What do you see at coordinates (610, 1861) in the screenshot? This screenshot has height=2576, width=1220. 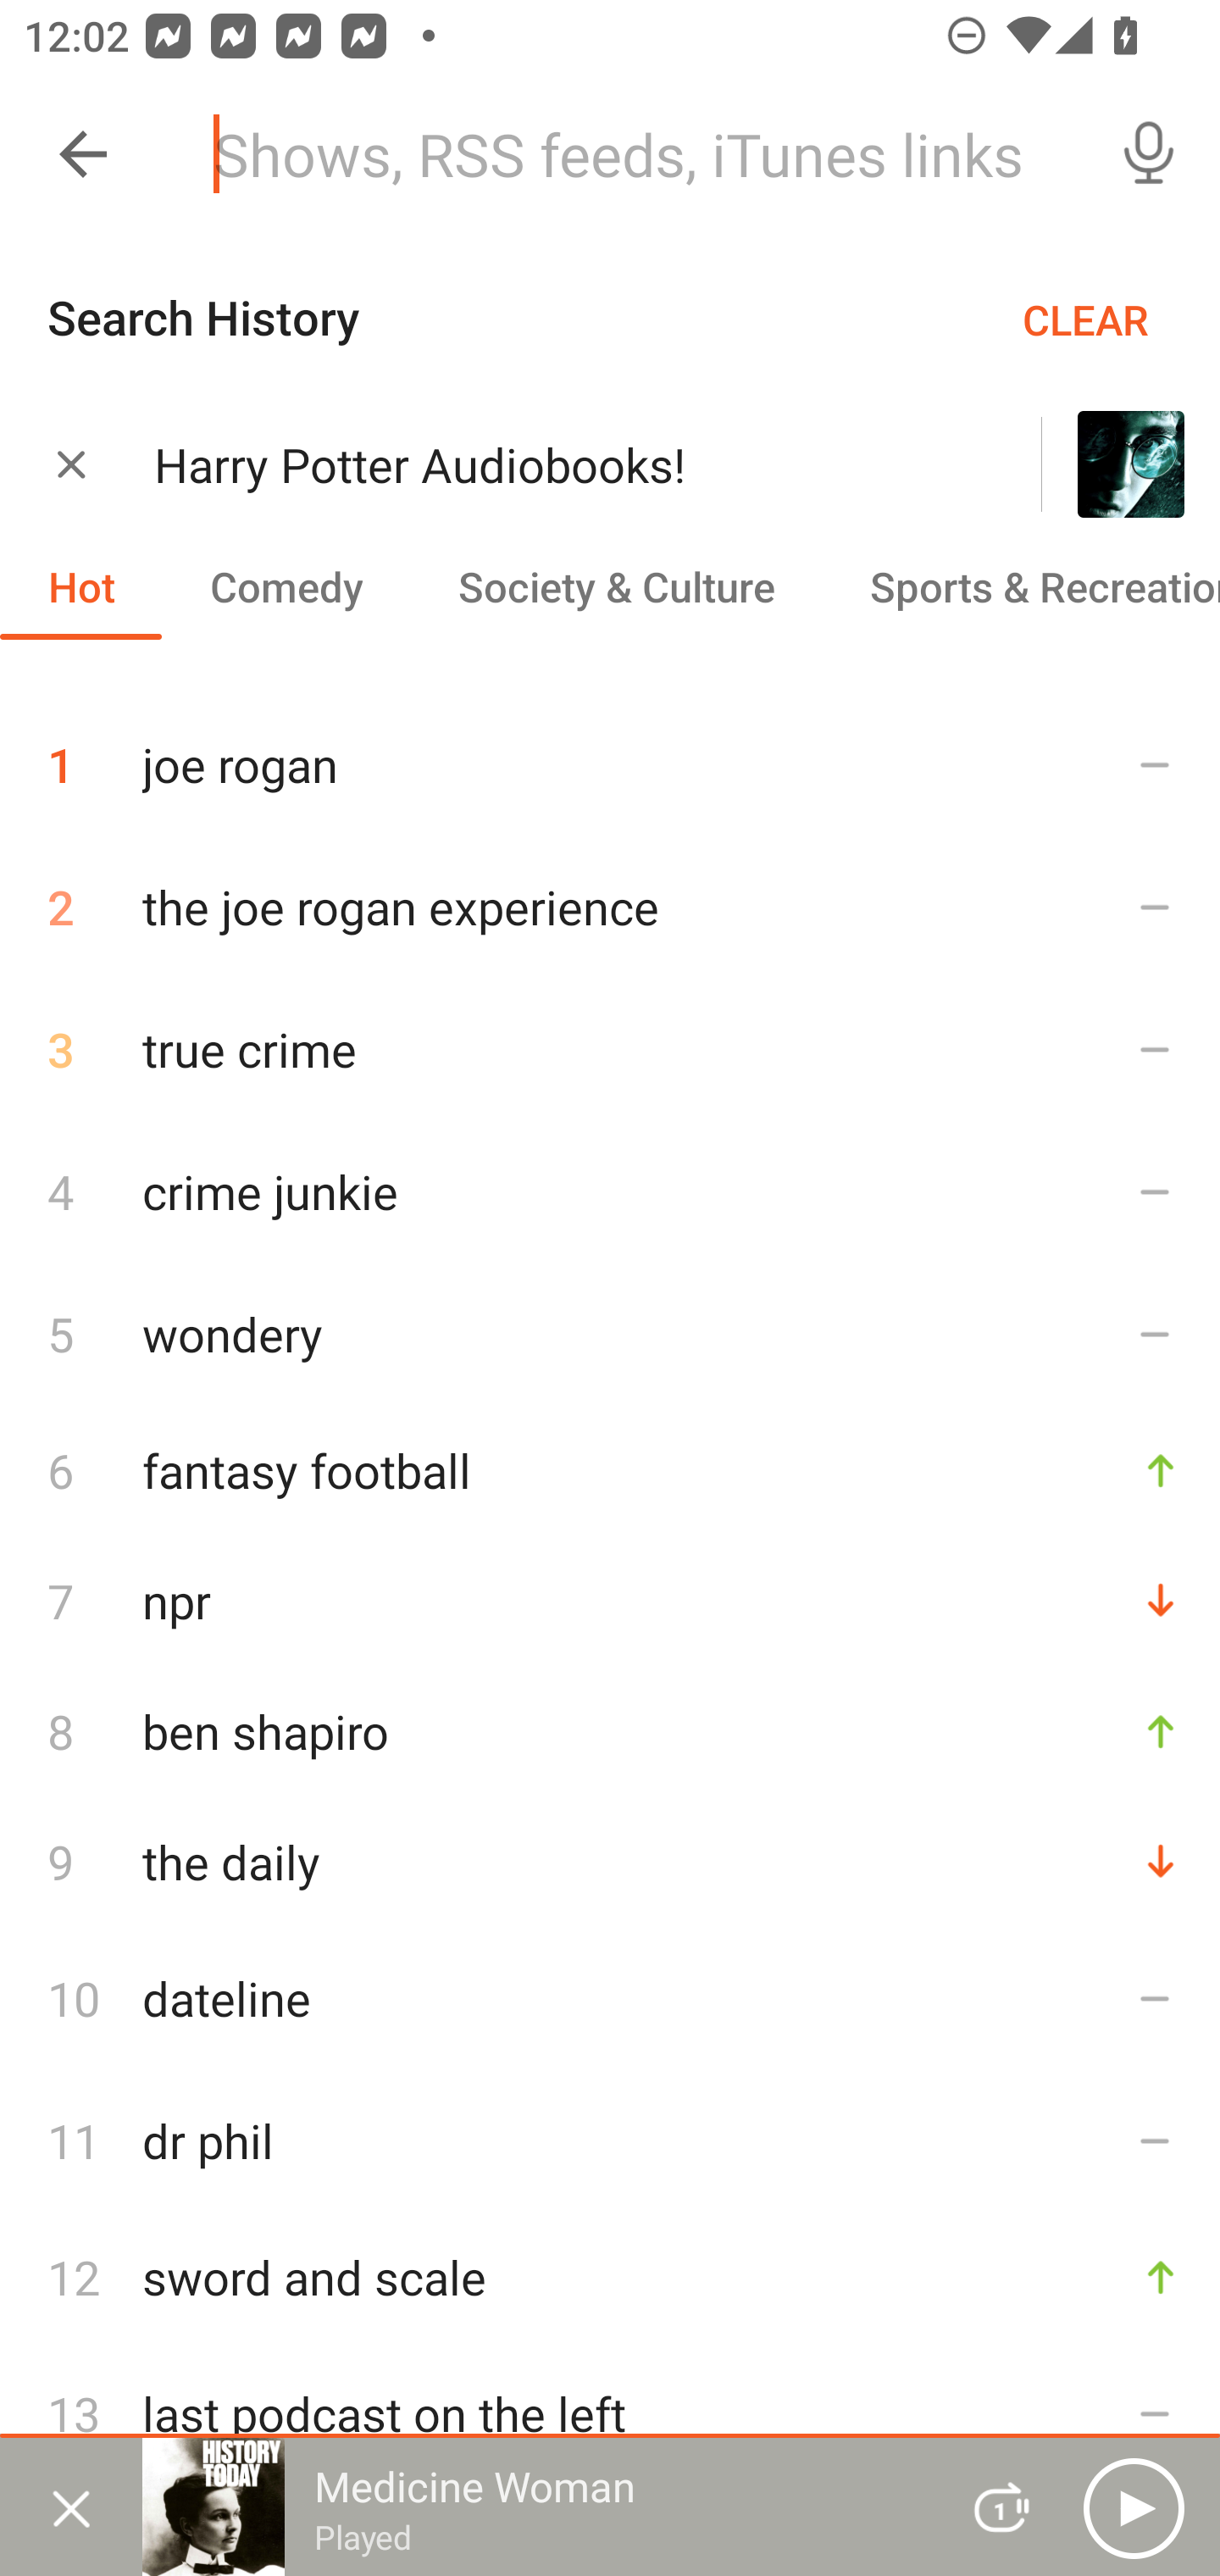 I see `9 the daily` at bounding box center [610, 1861].